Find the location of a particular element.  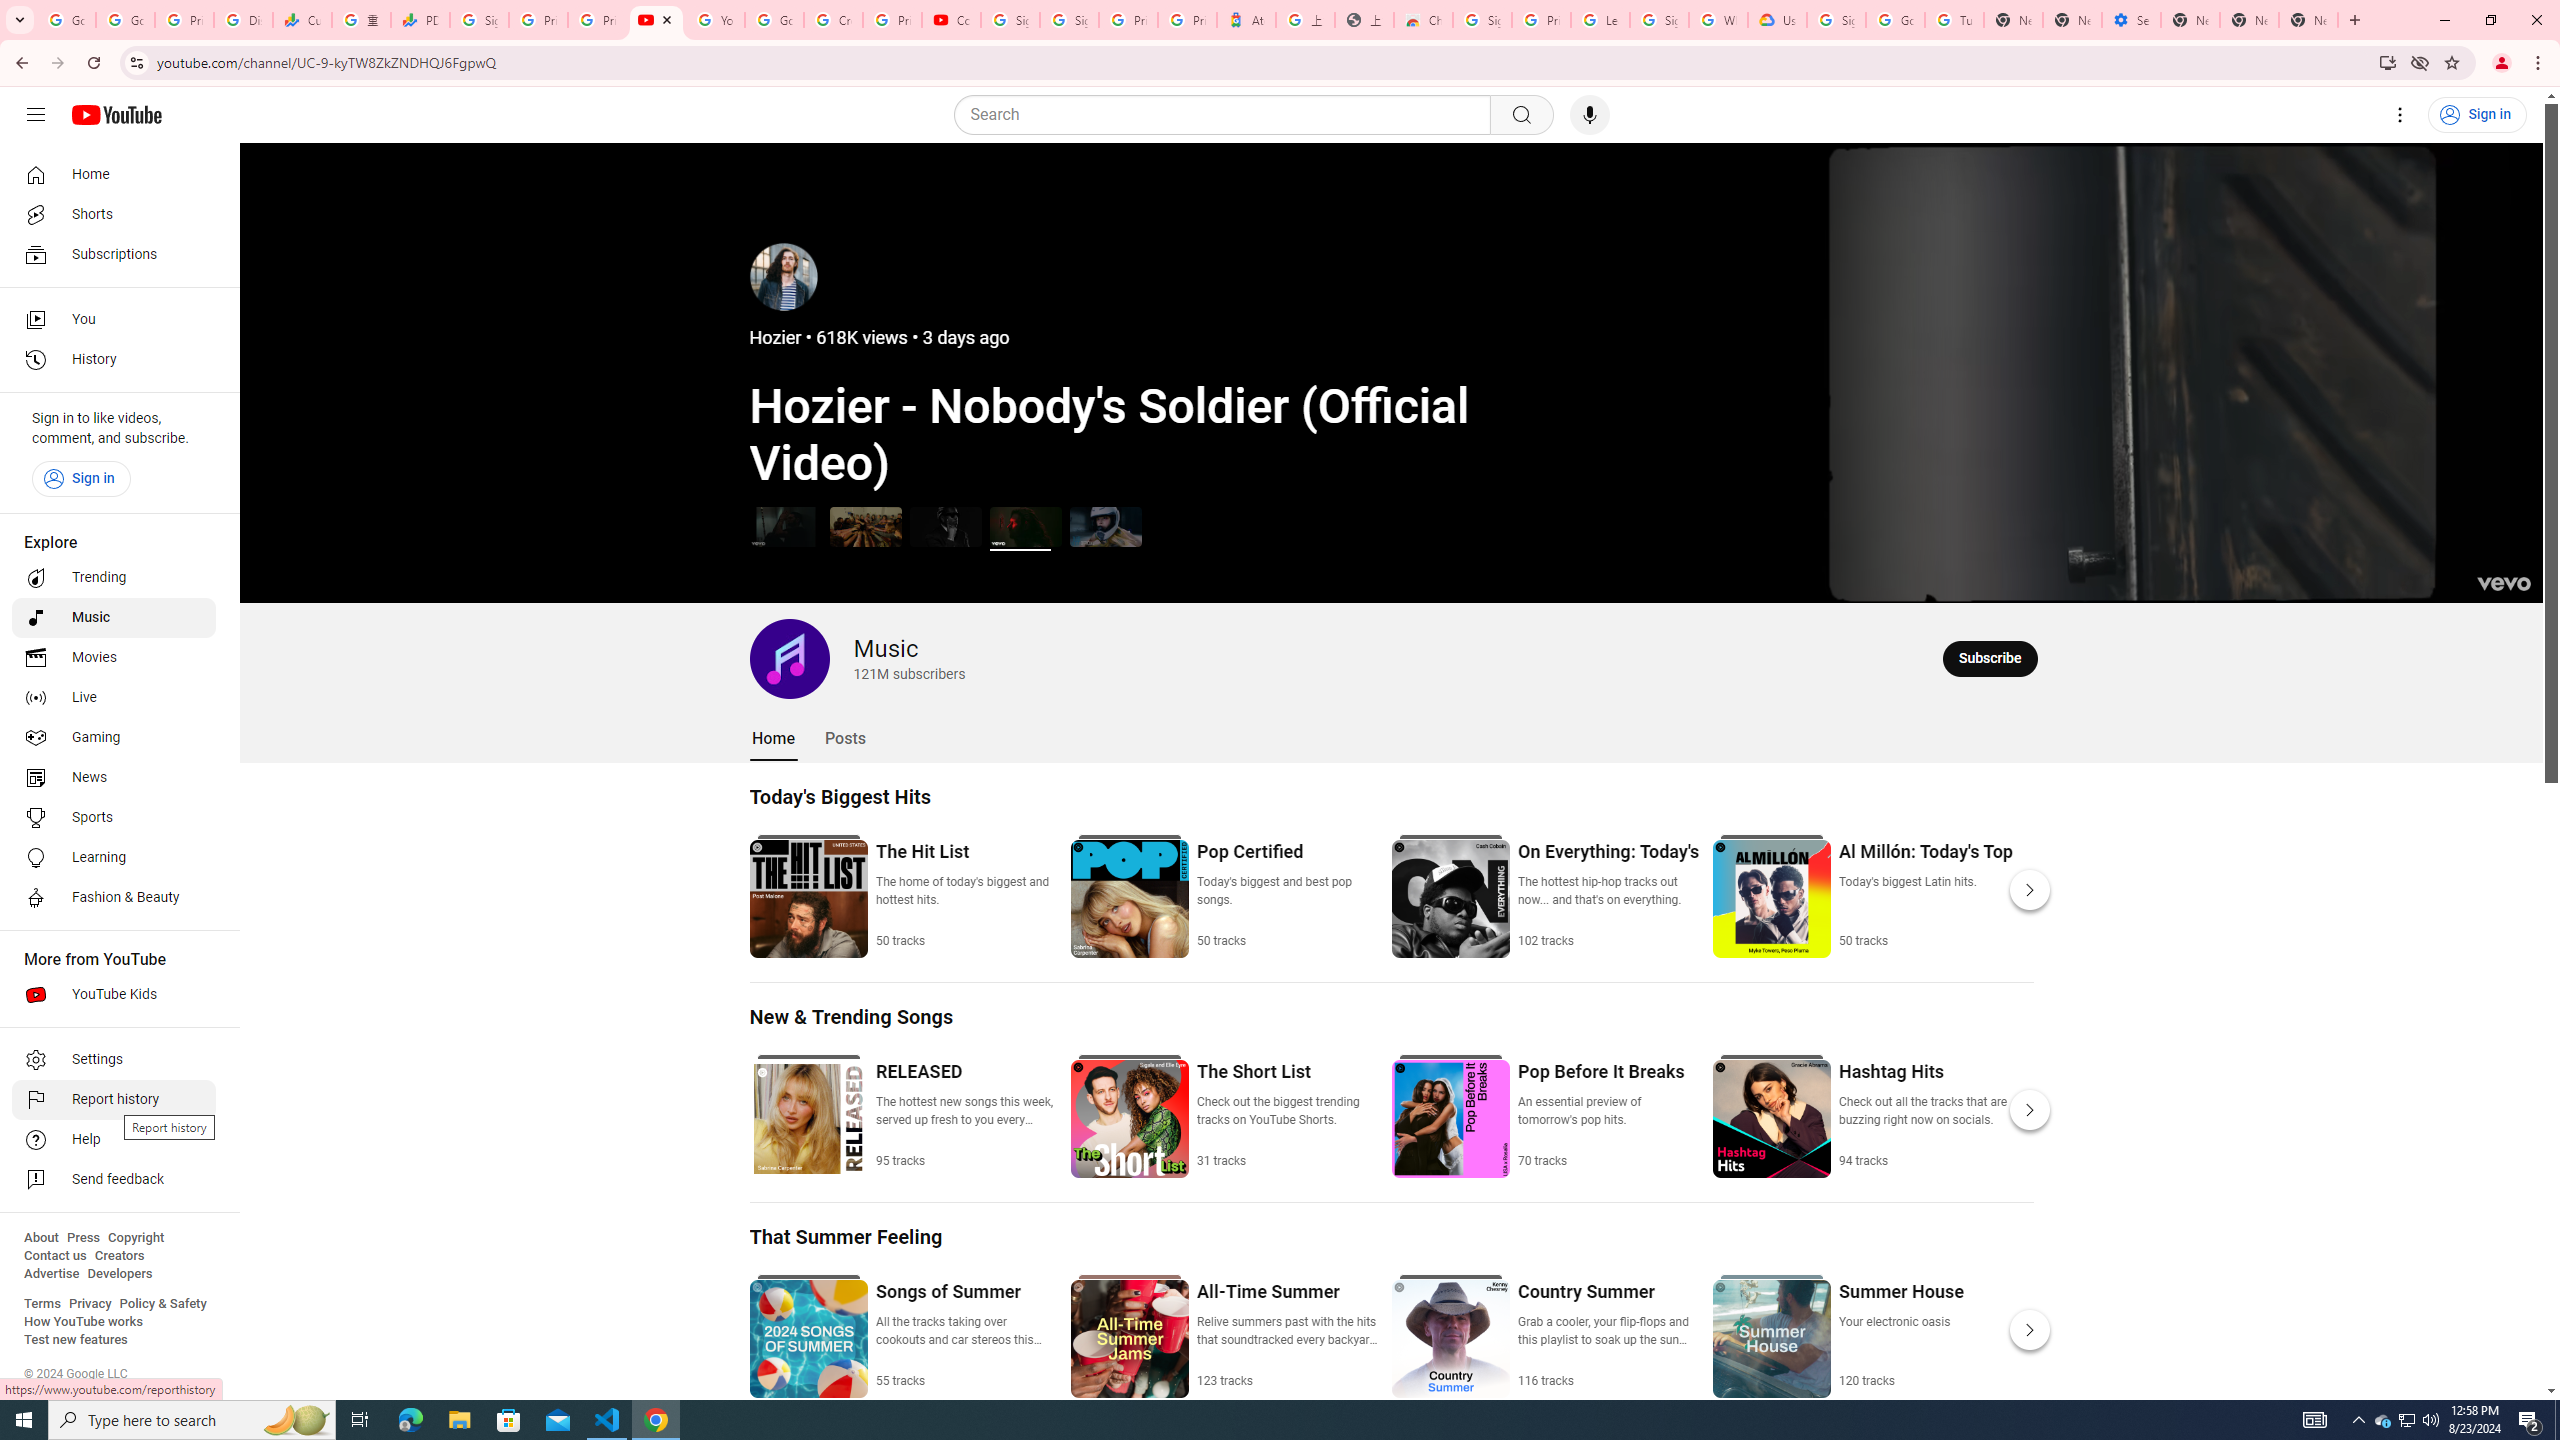

Channel watermark is located at coordinates (2504, 584).